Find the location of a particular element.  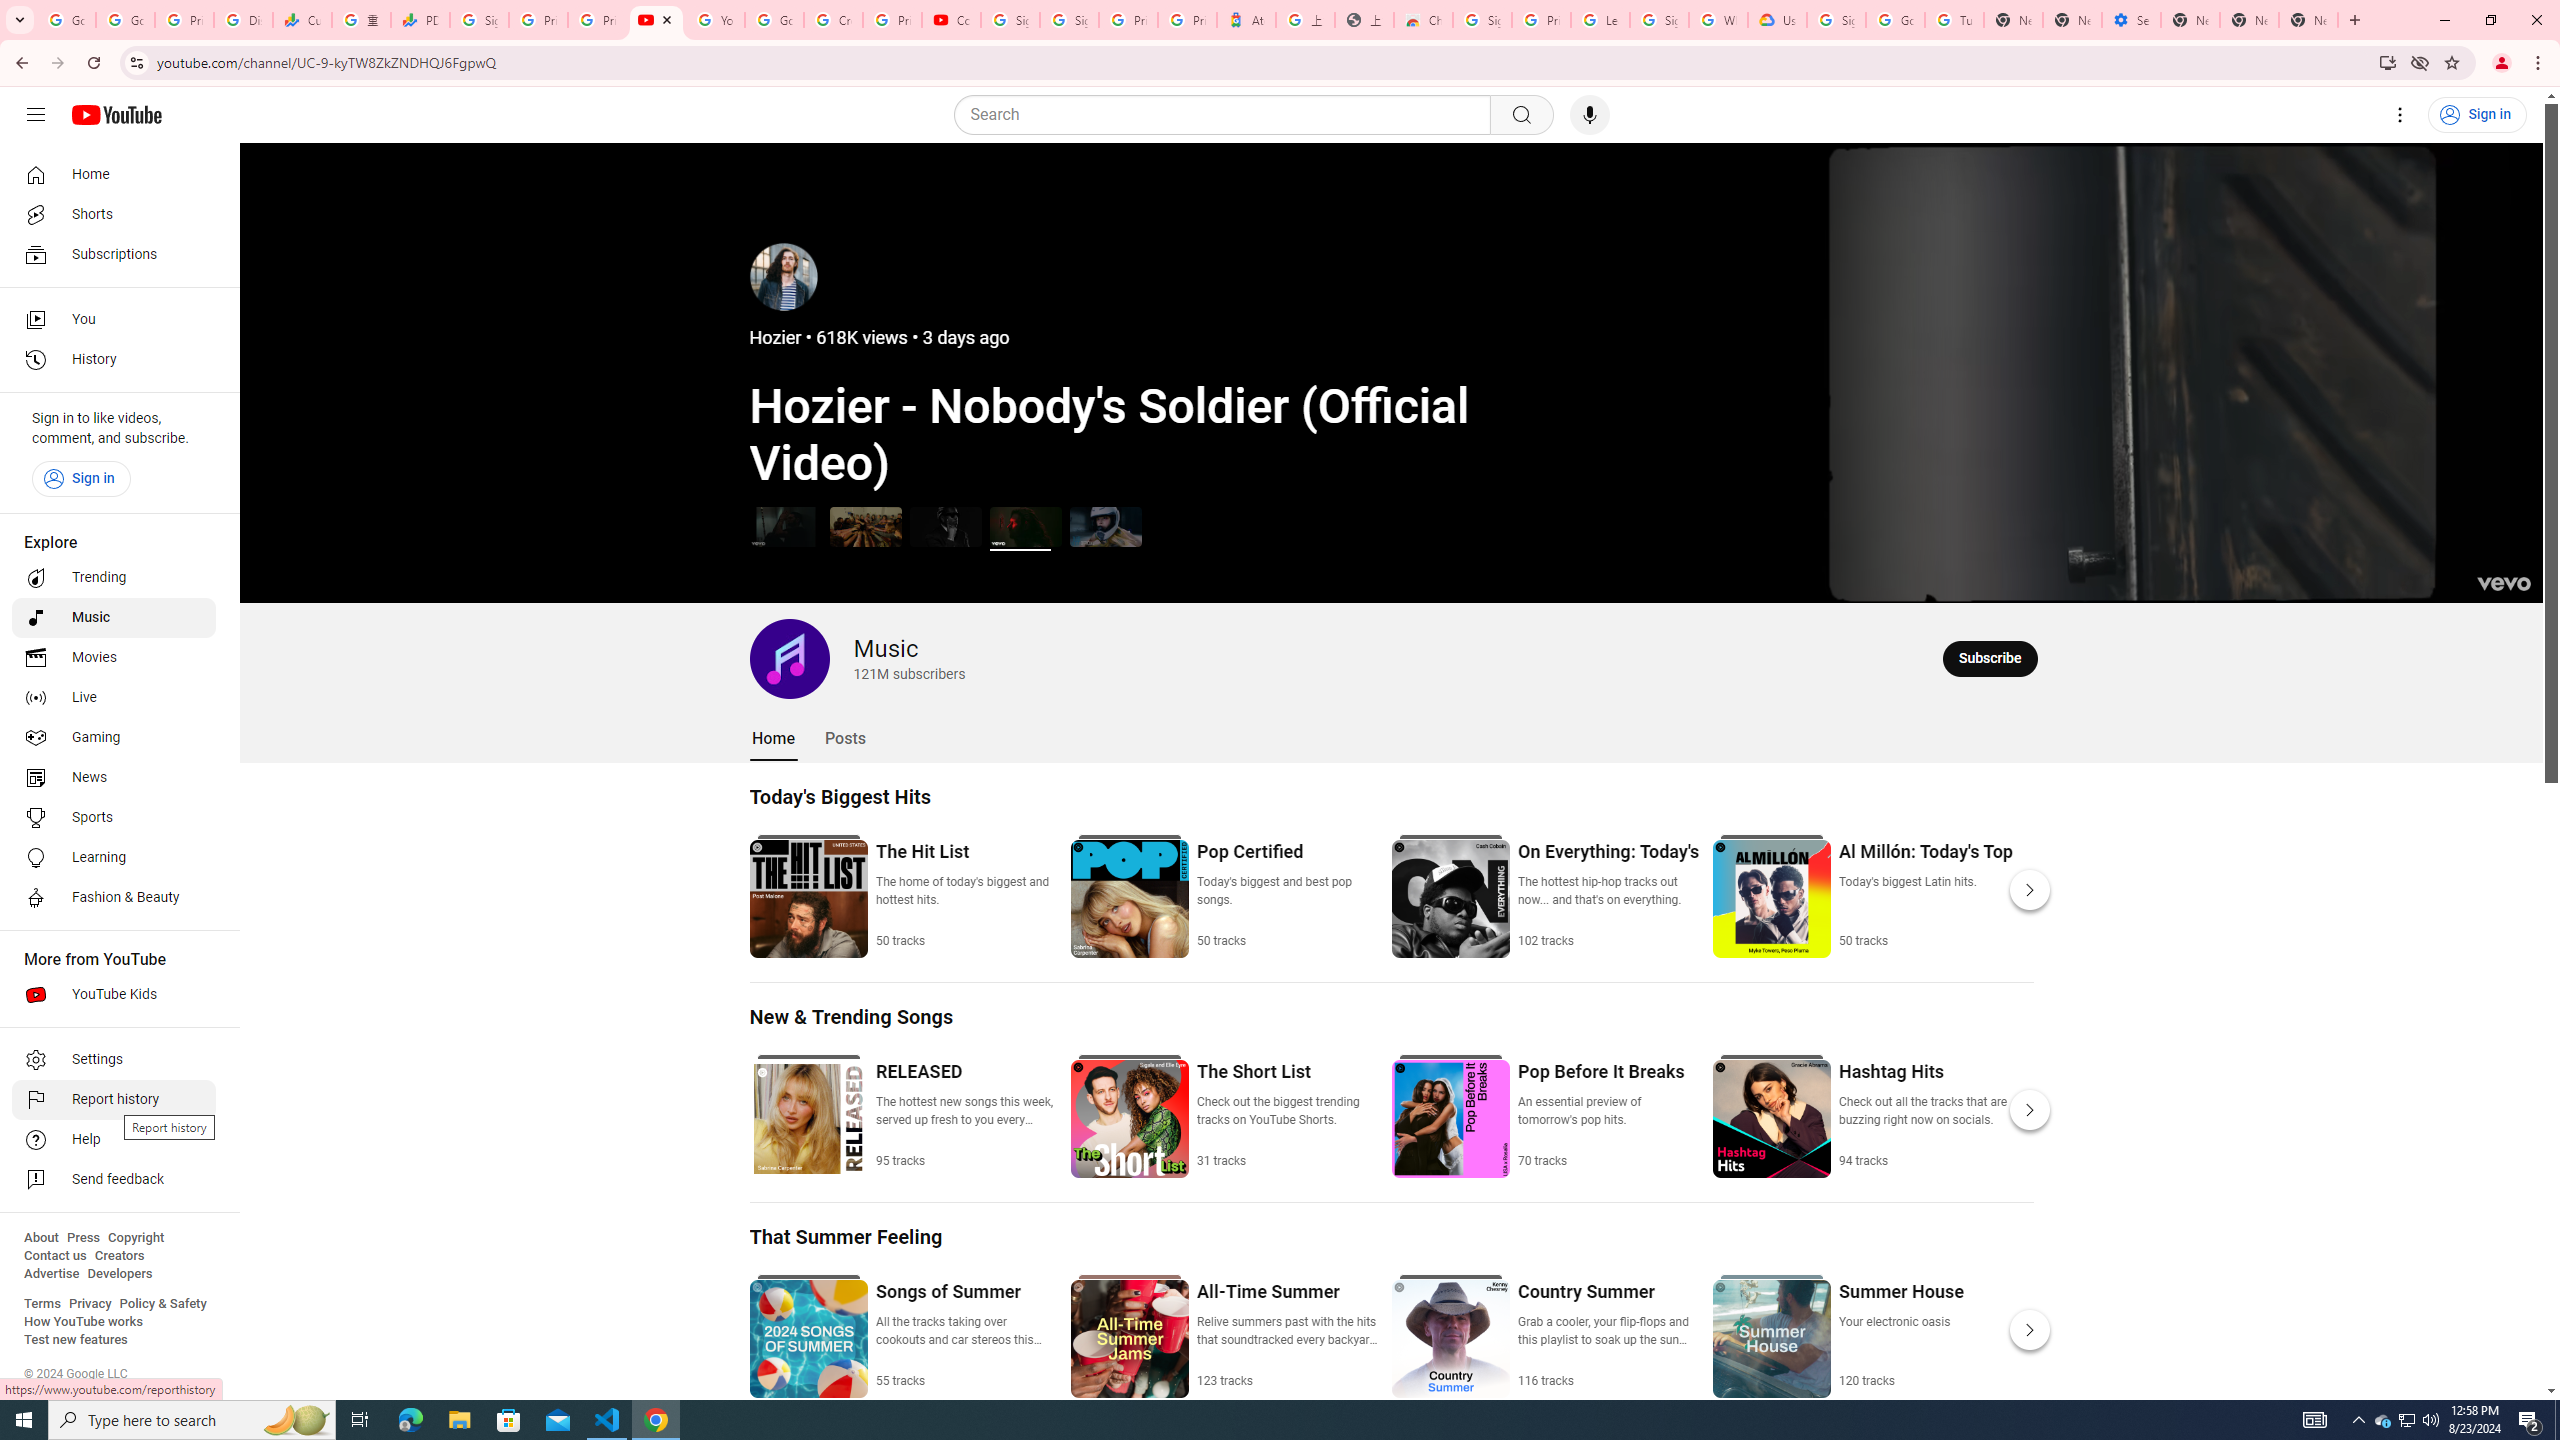

Channel watermark is located at coordinates (2504, 584).